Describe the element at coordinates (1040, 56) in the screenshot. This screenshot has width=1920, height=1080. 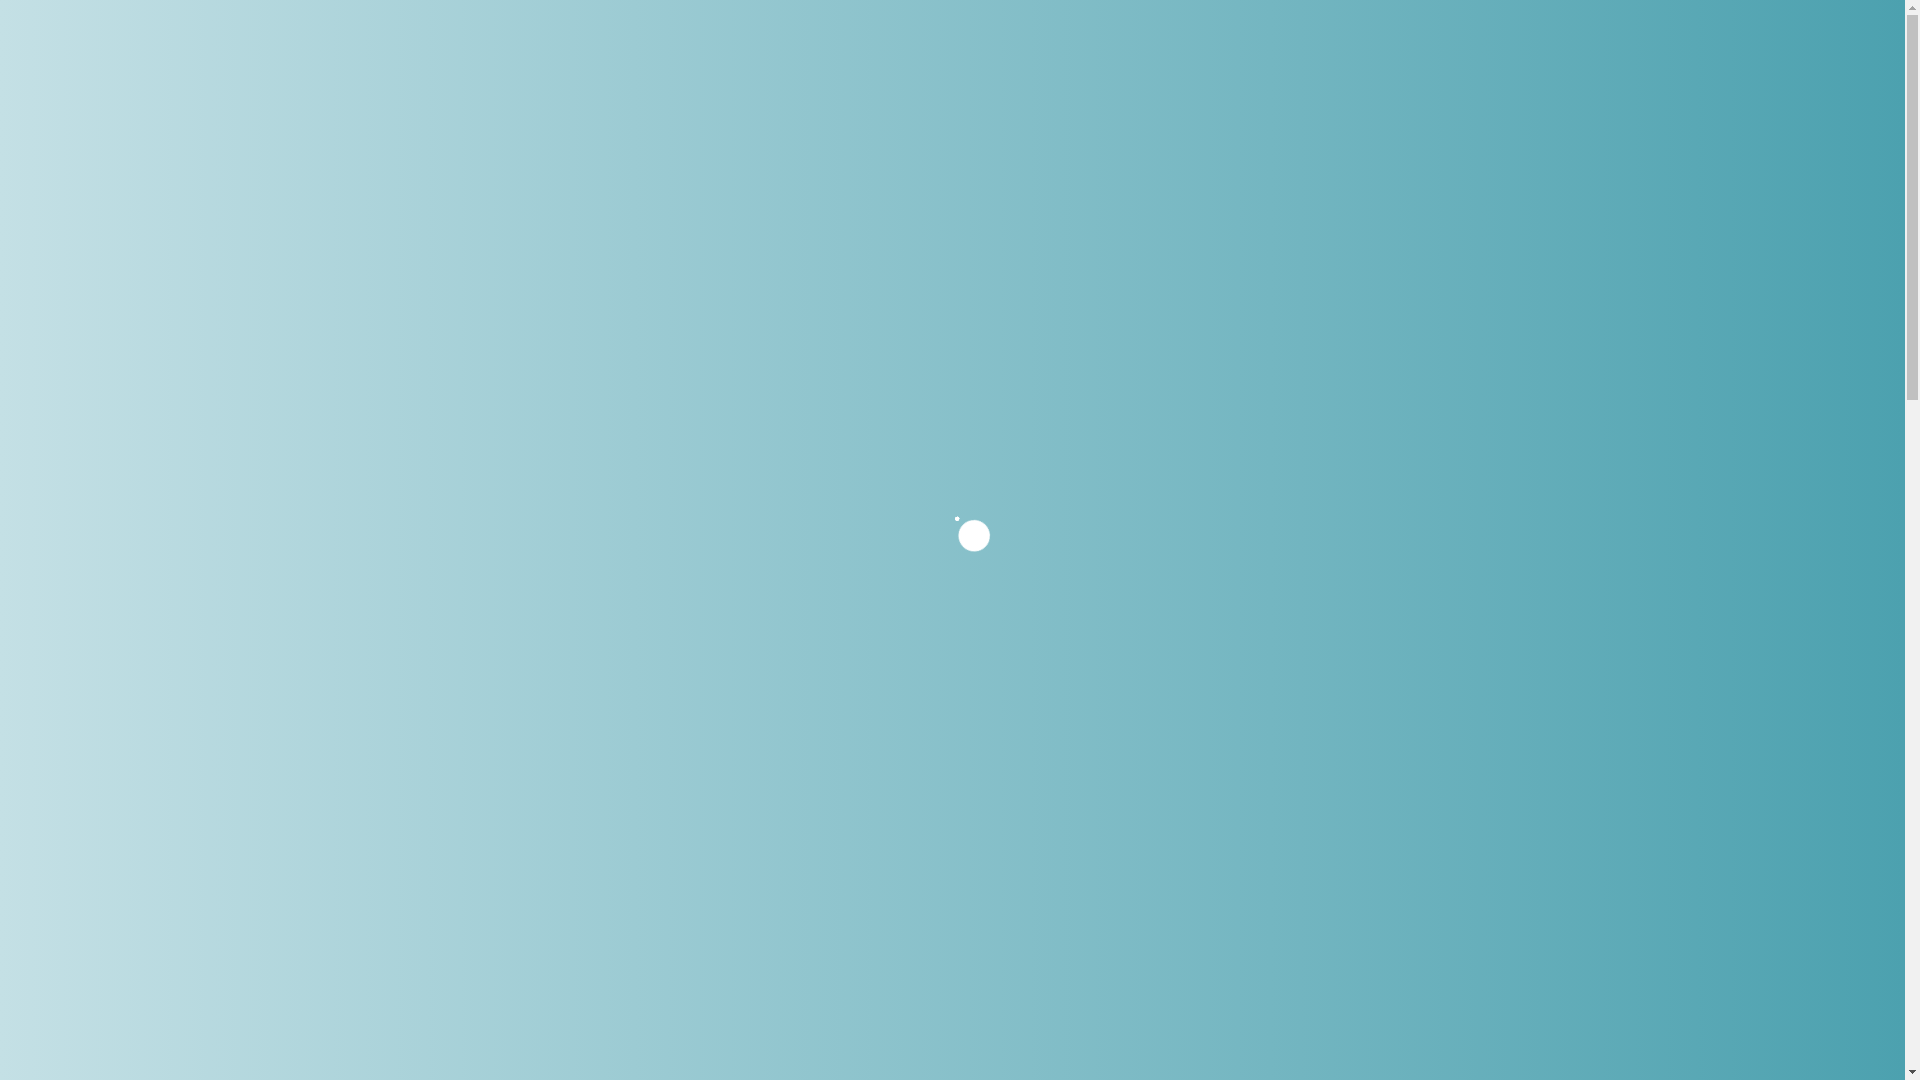
I see `BAKERY INGREDIENTS` at that location.